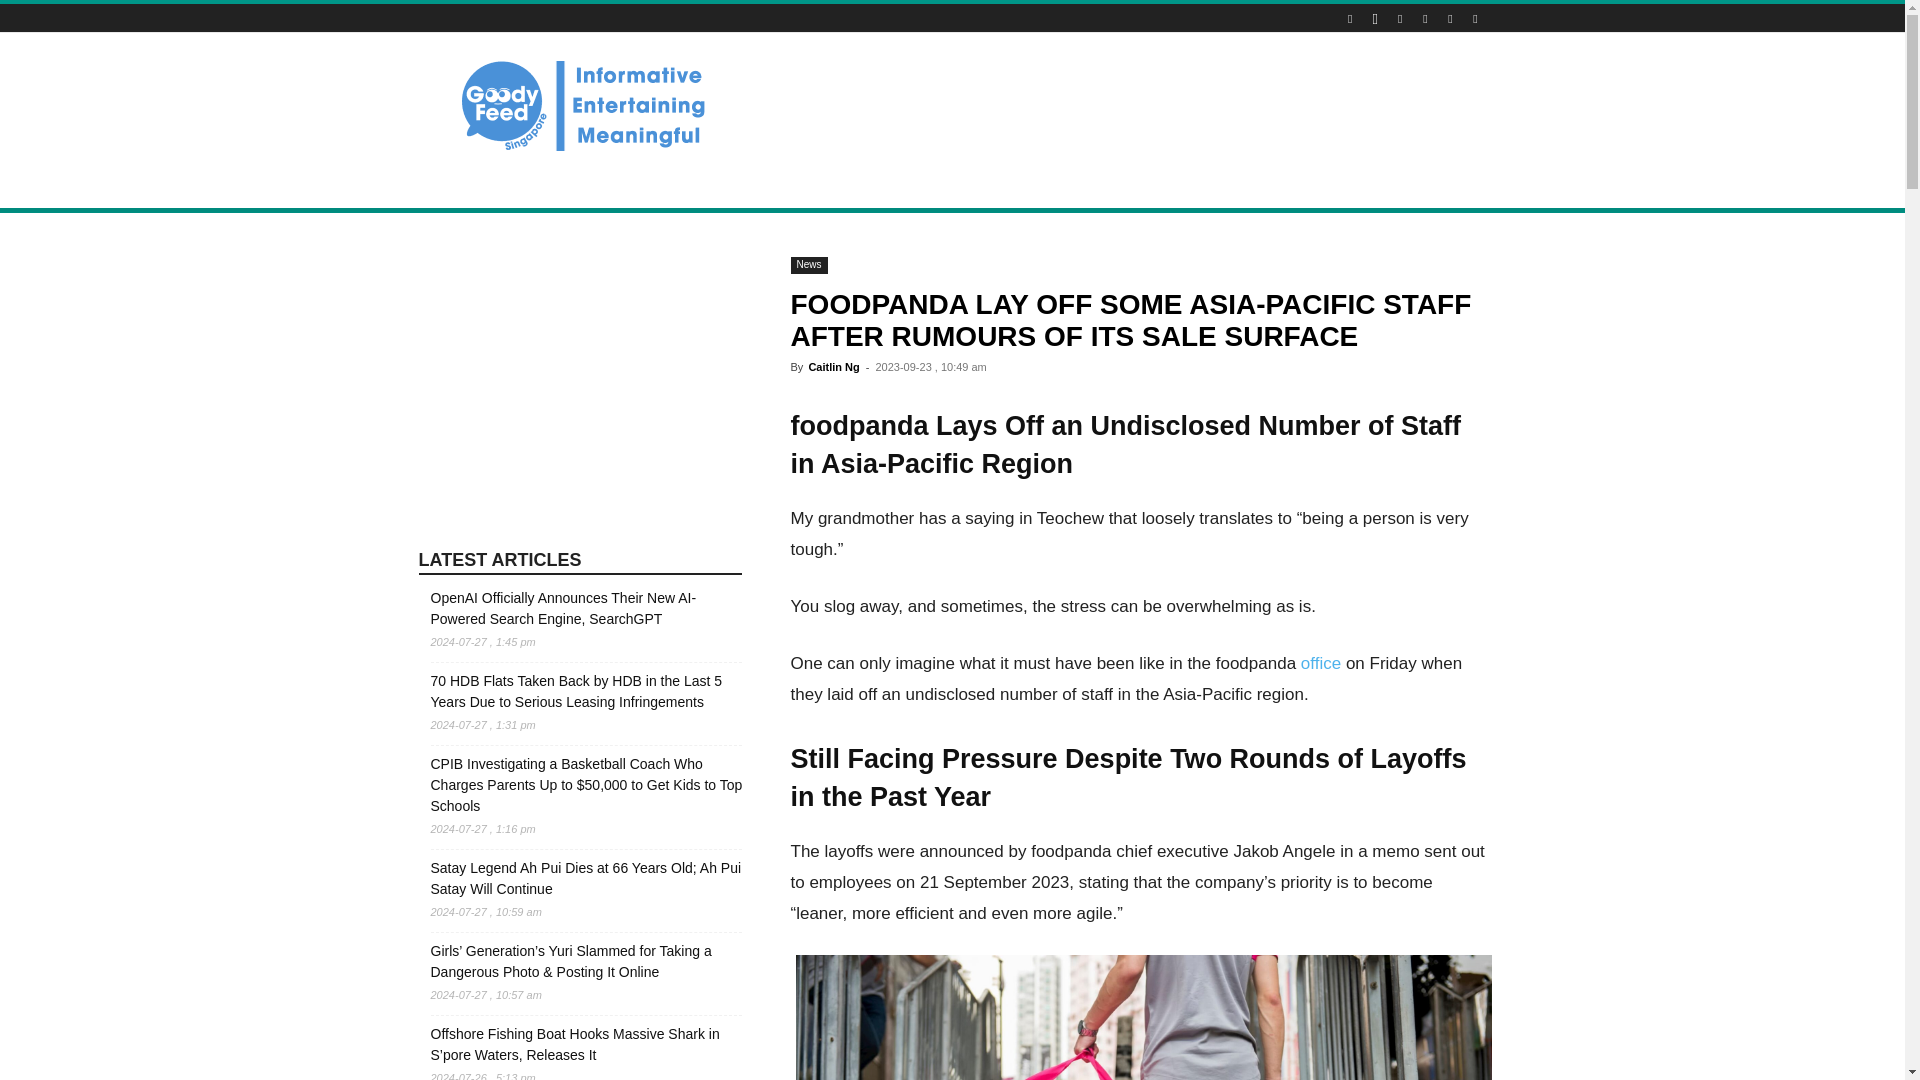 The width and height of the screenshot is (1920, 1080). What do you see at coordinates (608, 184) in the screenshot?
I see `DEALS` at bounding box center [608, 184].